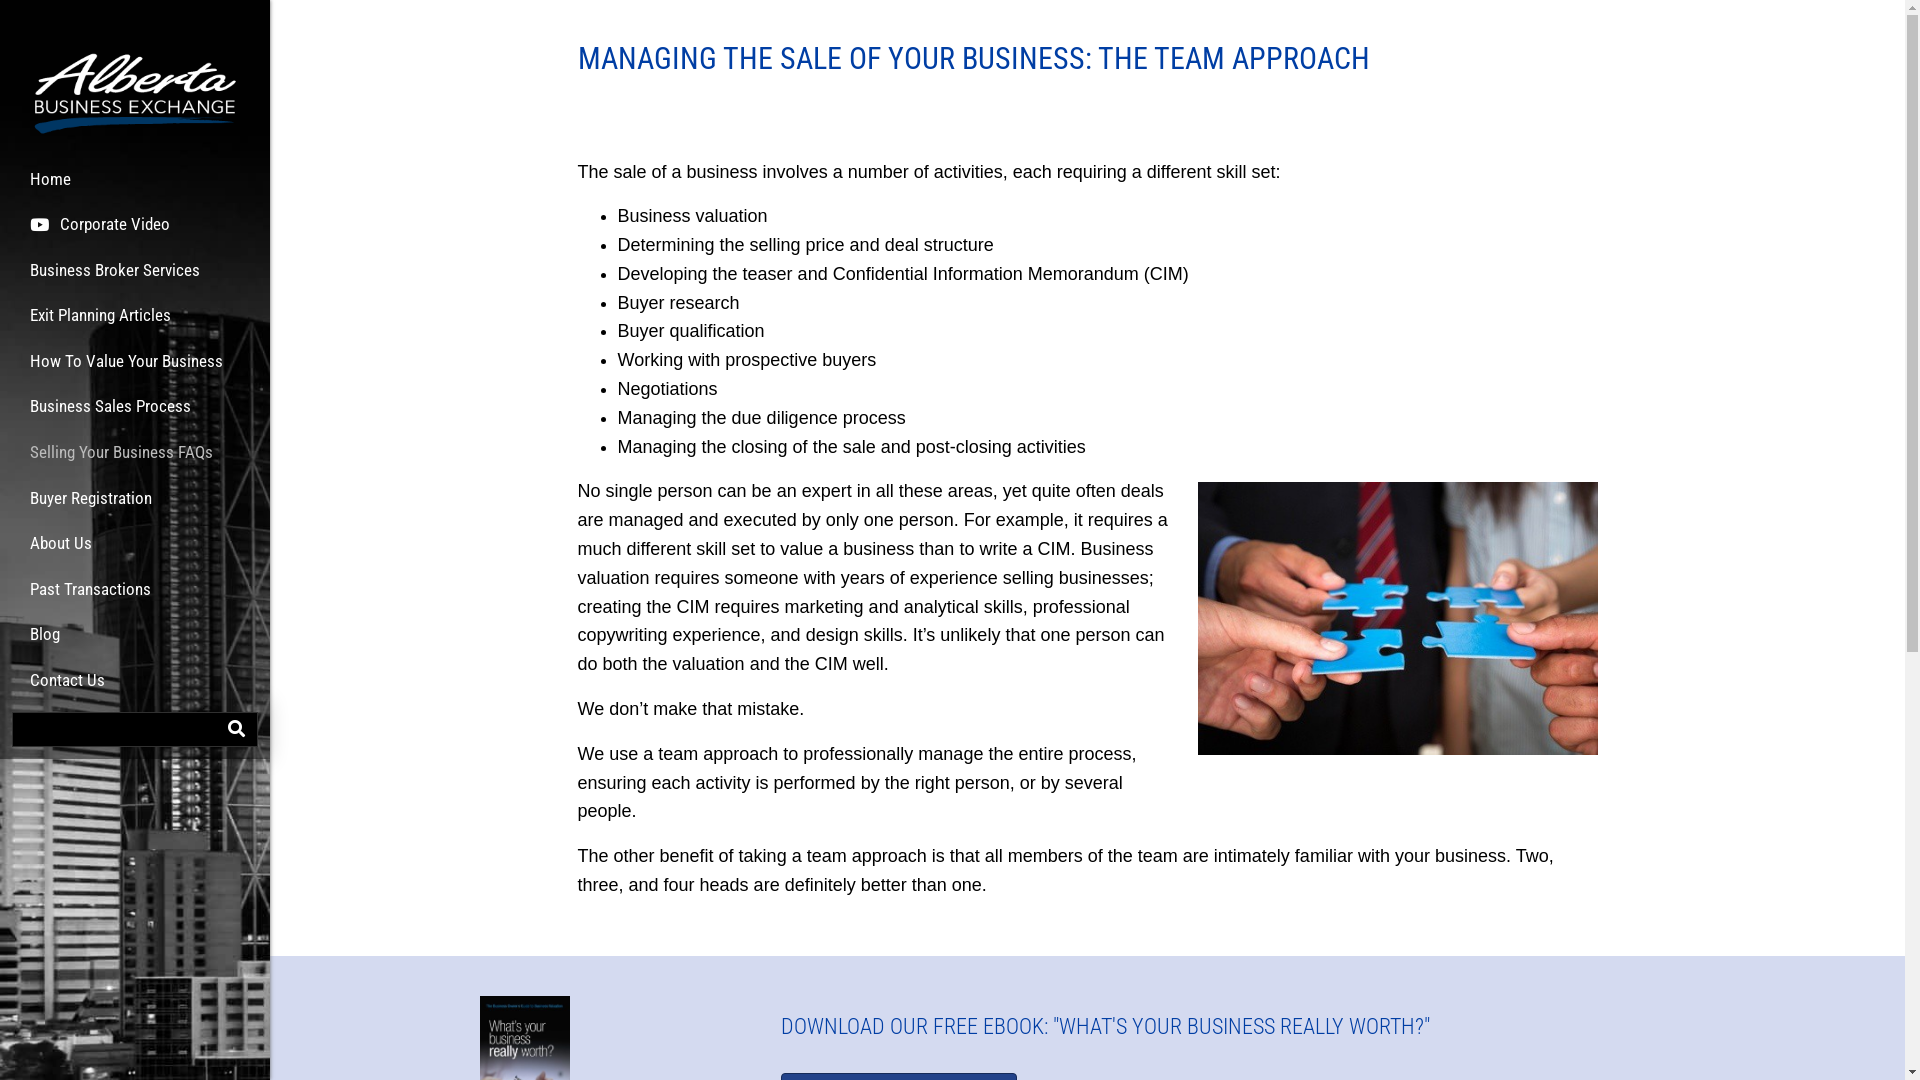 The width and height of the screenshot is (1920, 1080). I want to click on Business Sales Process, so click(110, 414).